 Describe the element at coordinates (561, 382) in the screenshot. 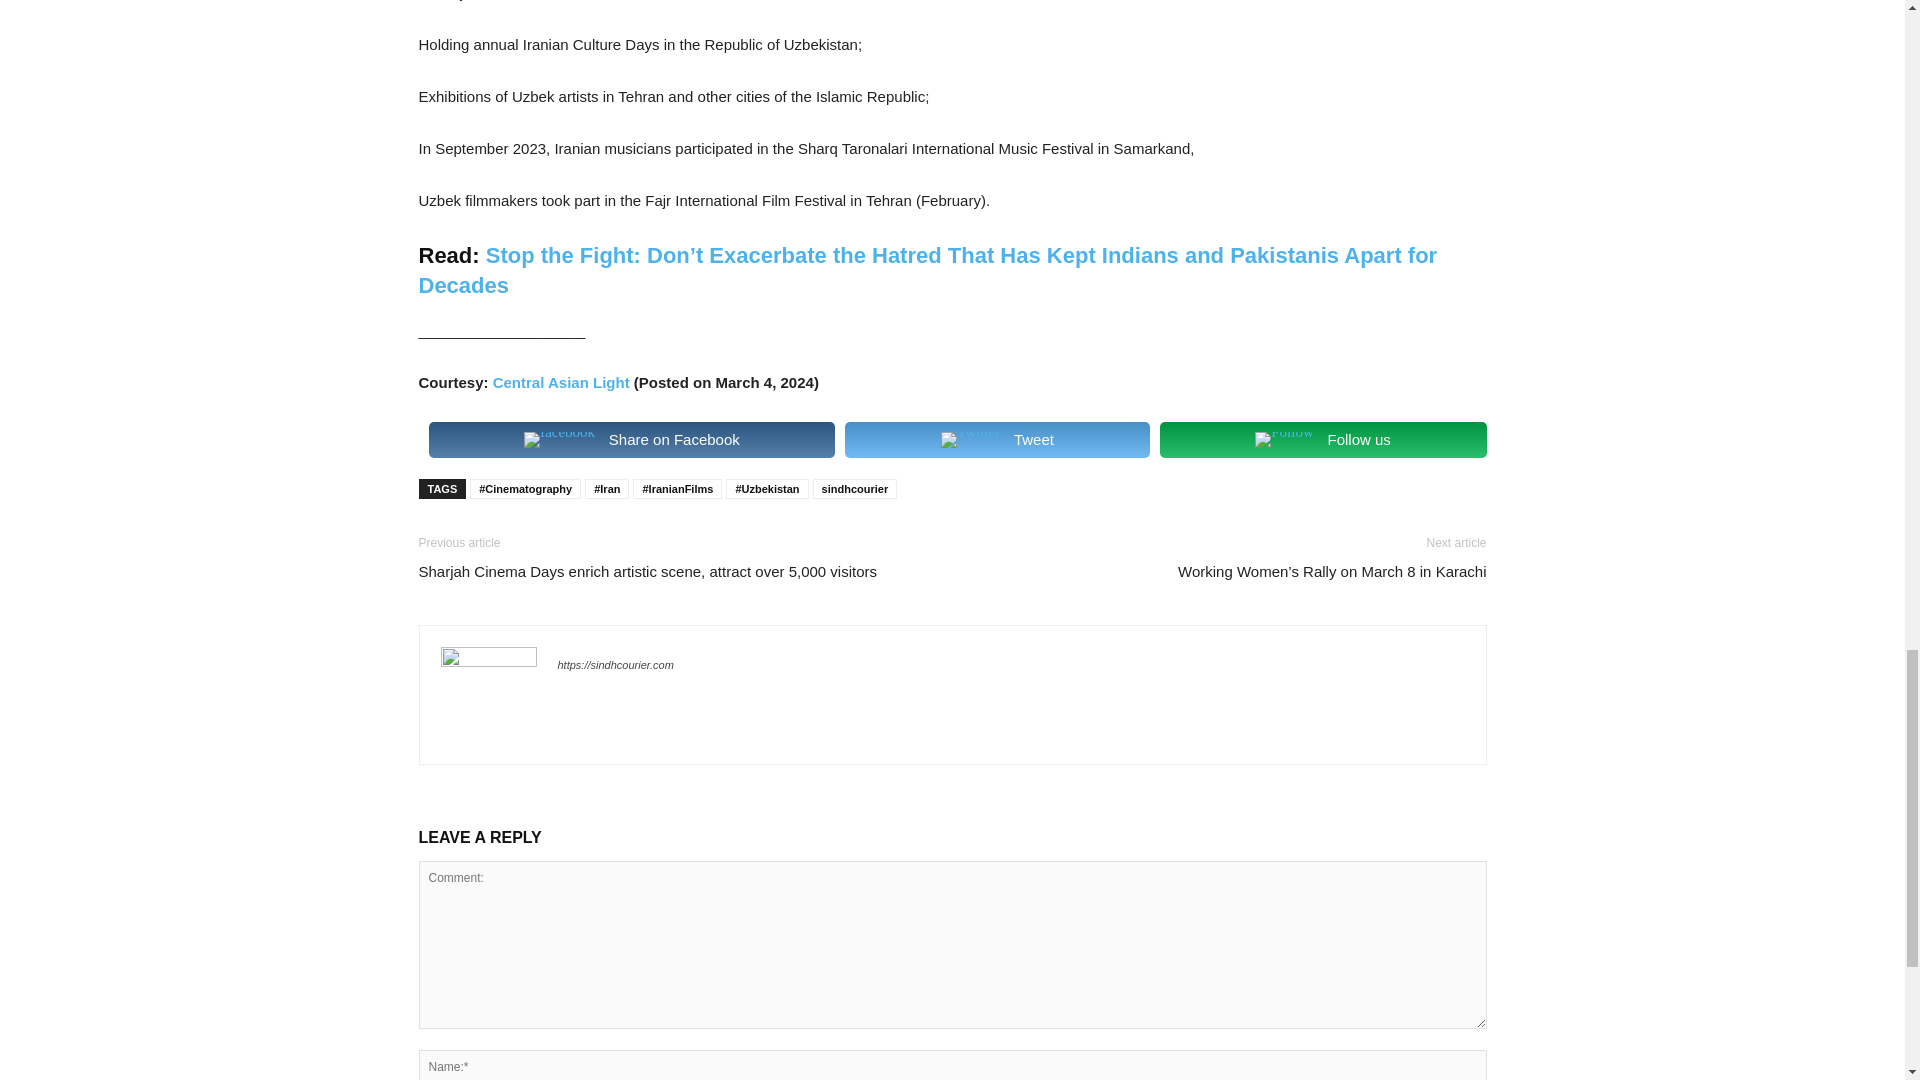

I see `Central Asian Light` at that location.